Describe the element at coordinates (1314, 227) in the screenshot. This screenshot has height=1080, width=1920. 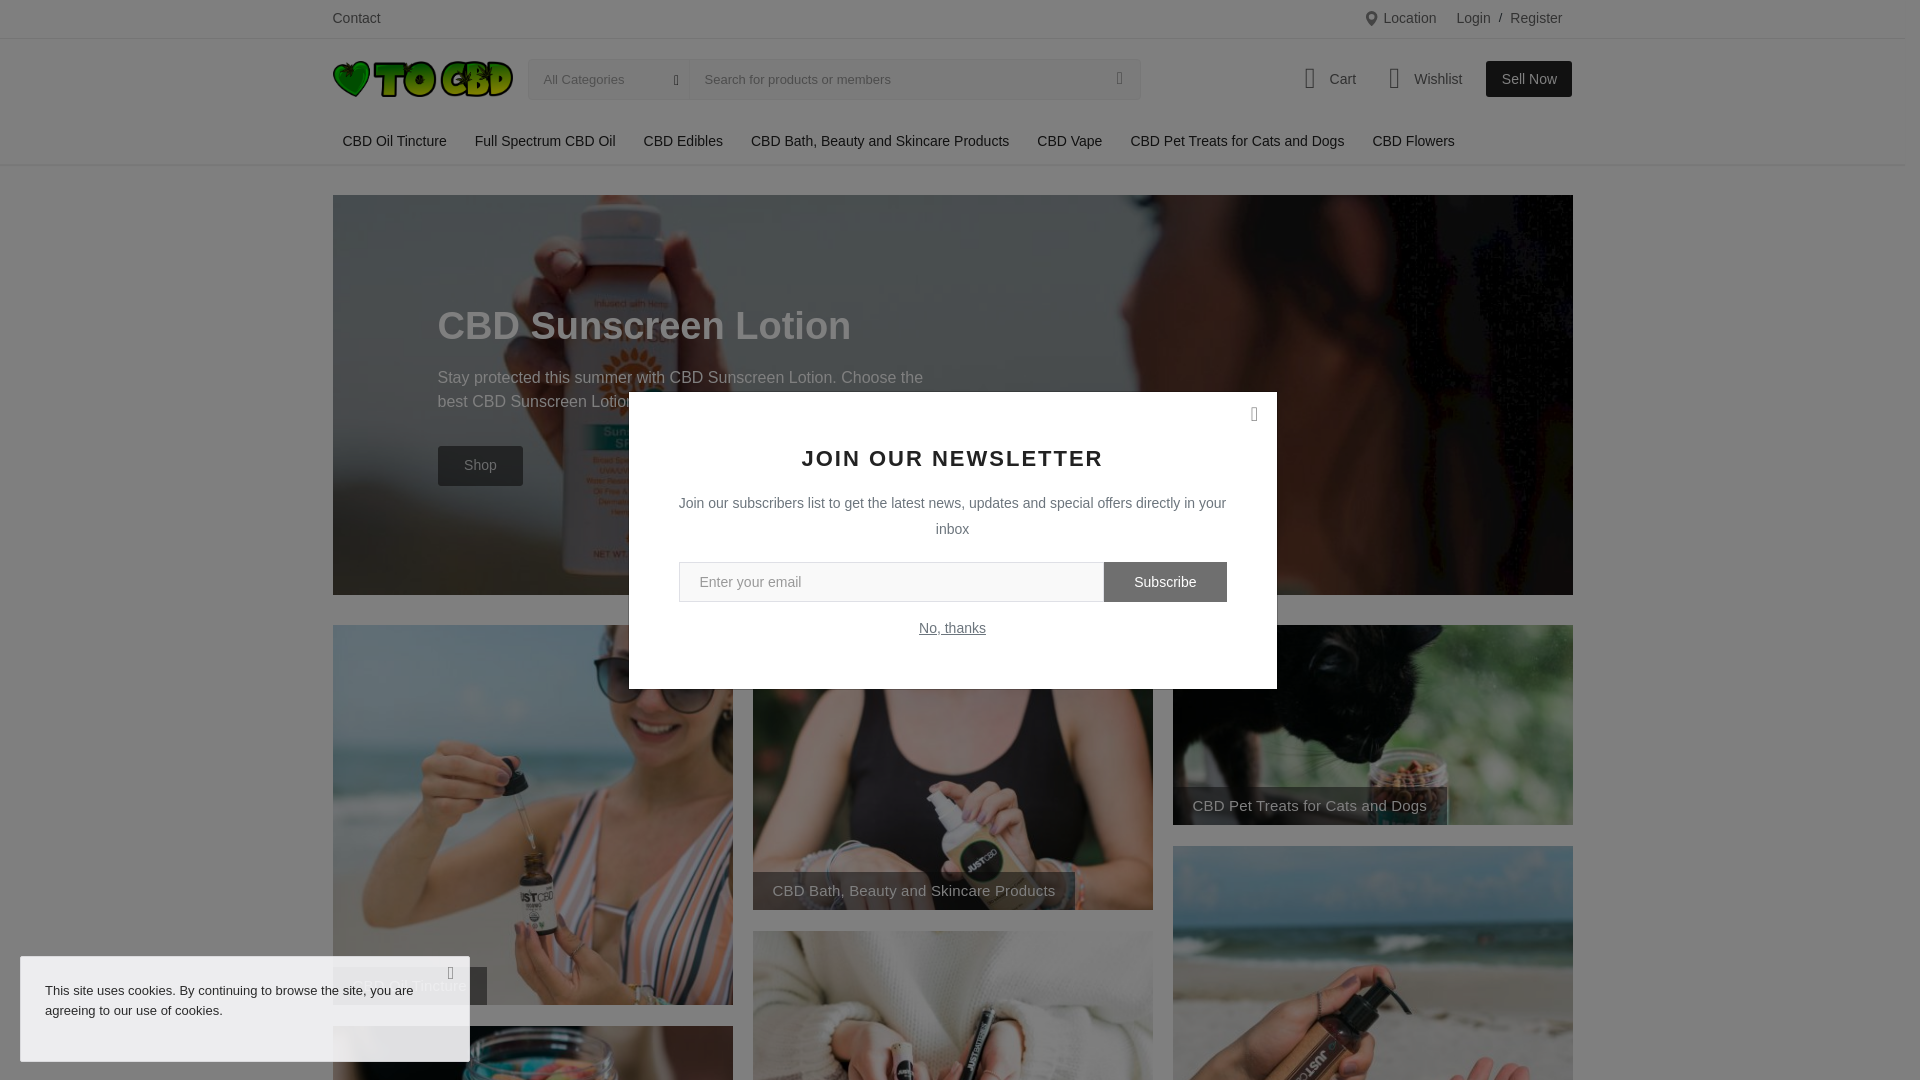
I see `Latest Article` at that location.